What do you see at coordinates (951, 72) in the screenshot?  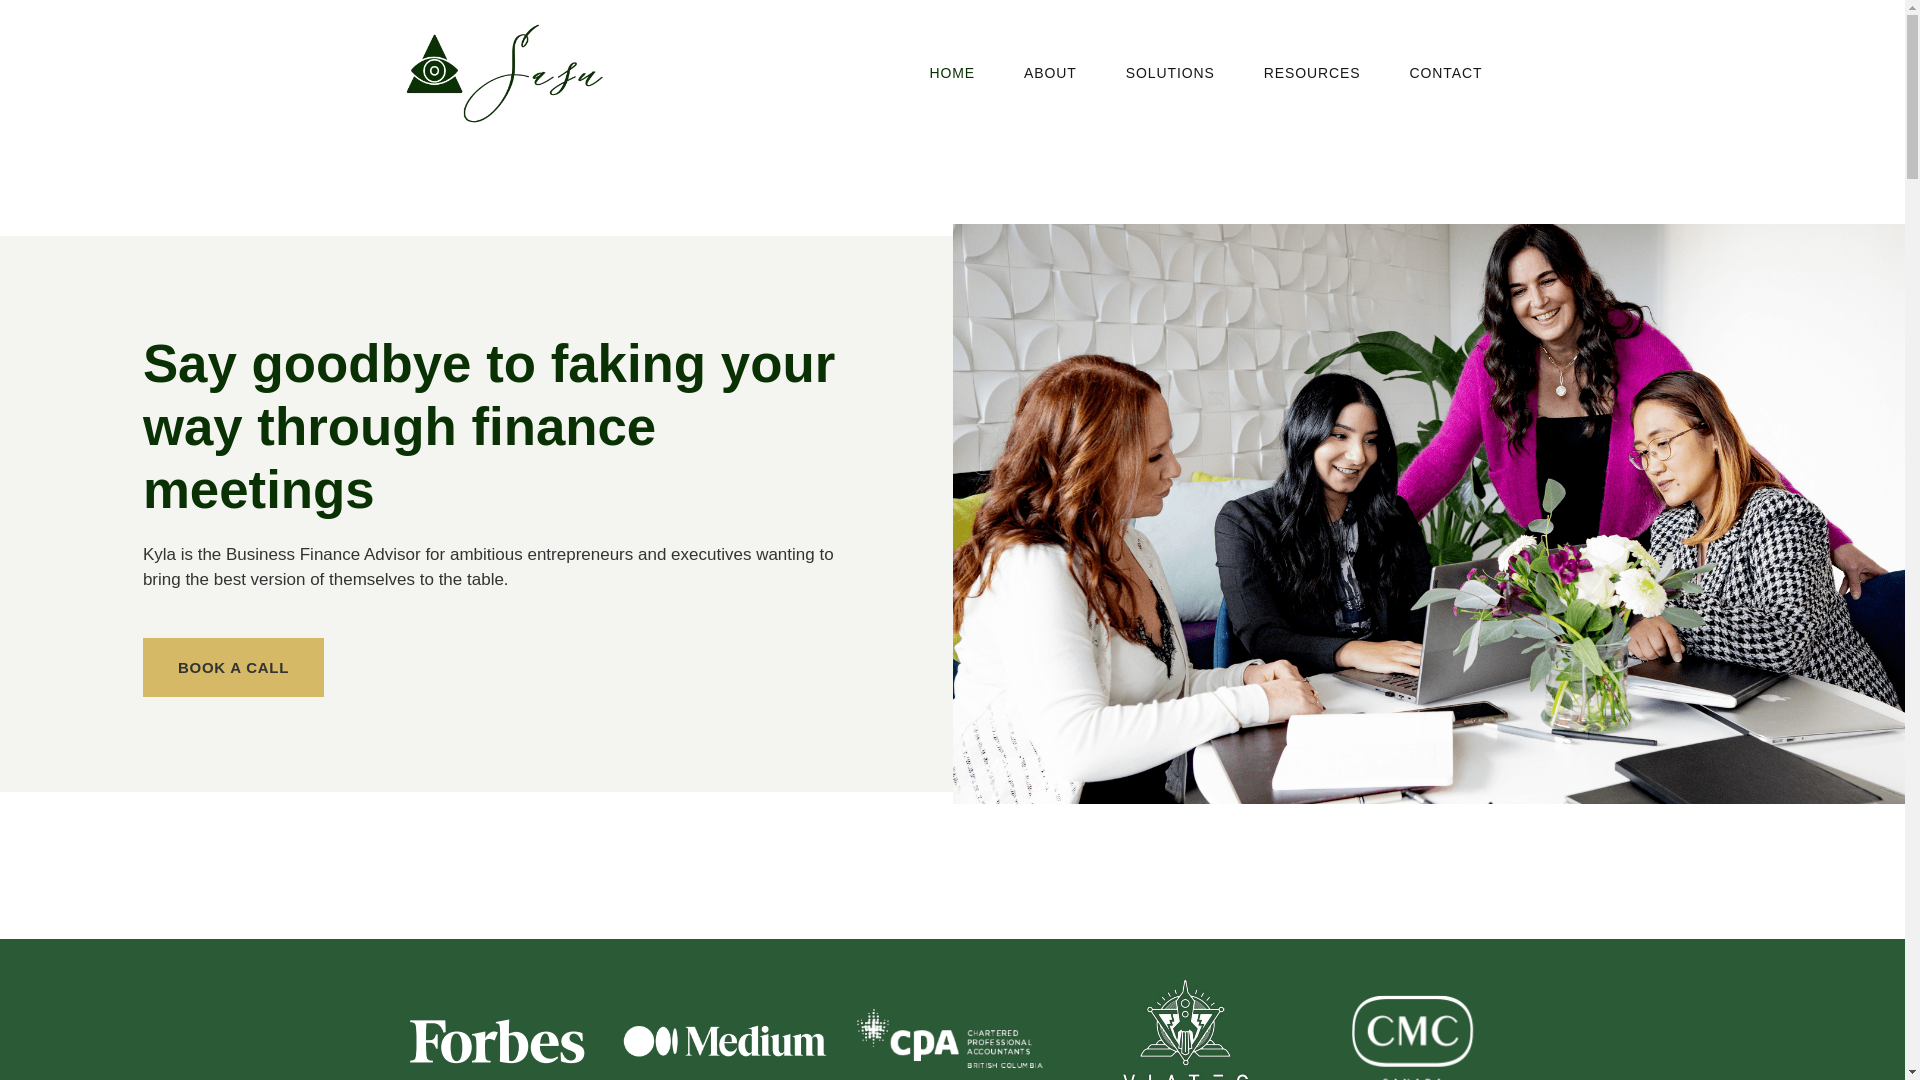 I see `HOME` at bounding box center [951, 72].